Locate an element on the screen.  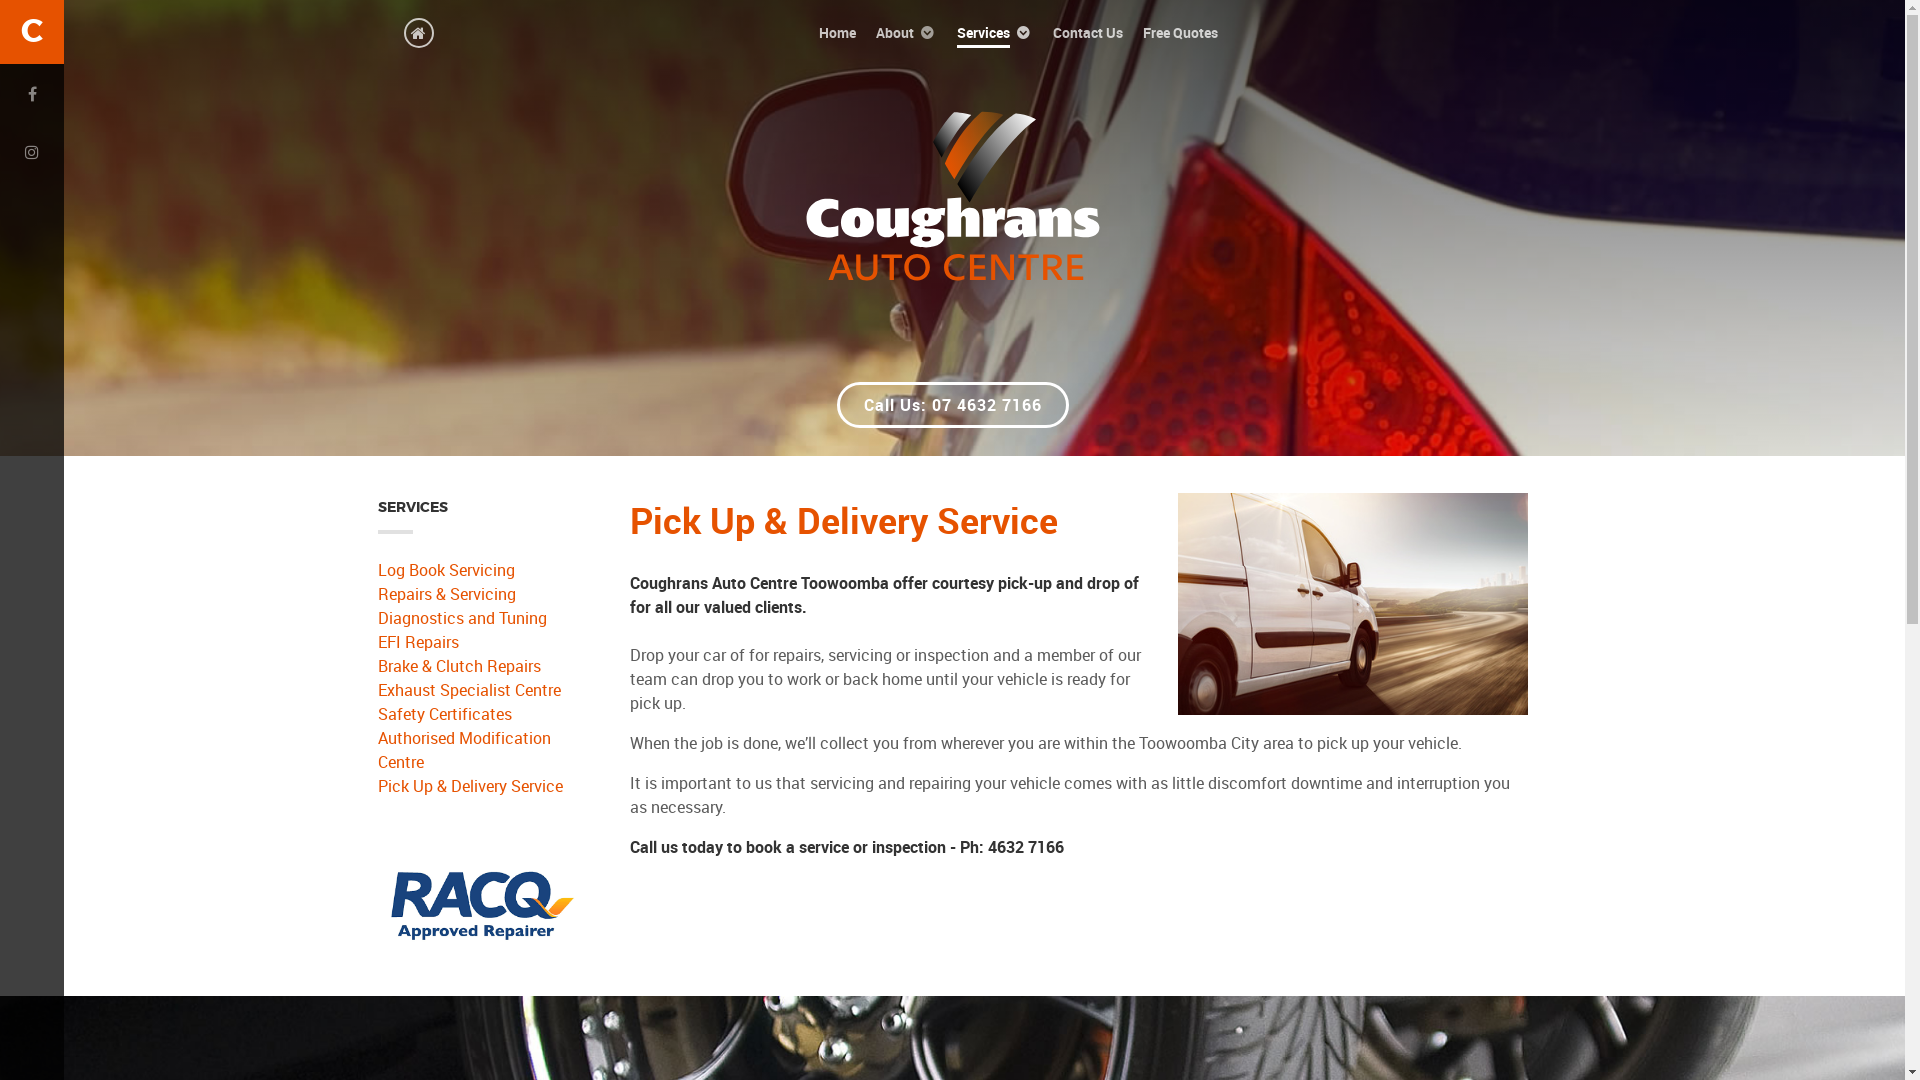
Diagnostics and Tuning is located at coordinates (479, 618).